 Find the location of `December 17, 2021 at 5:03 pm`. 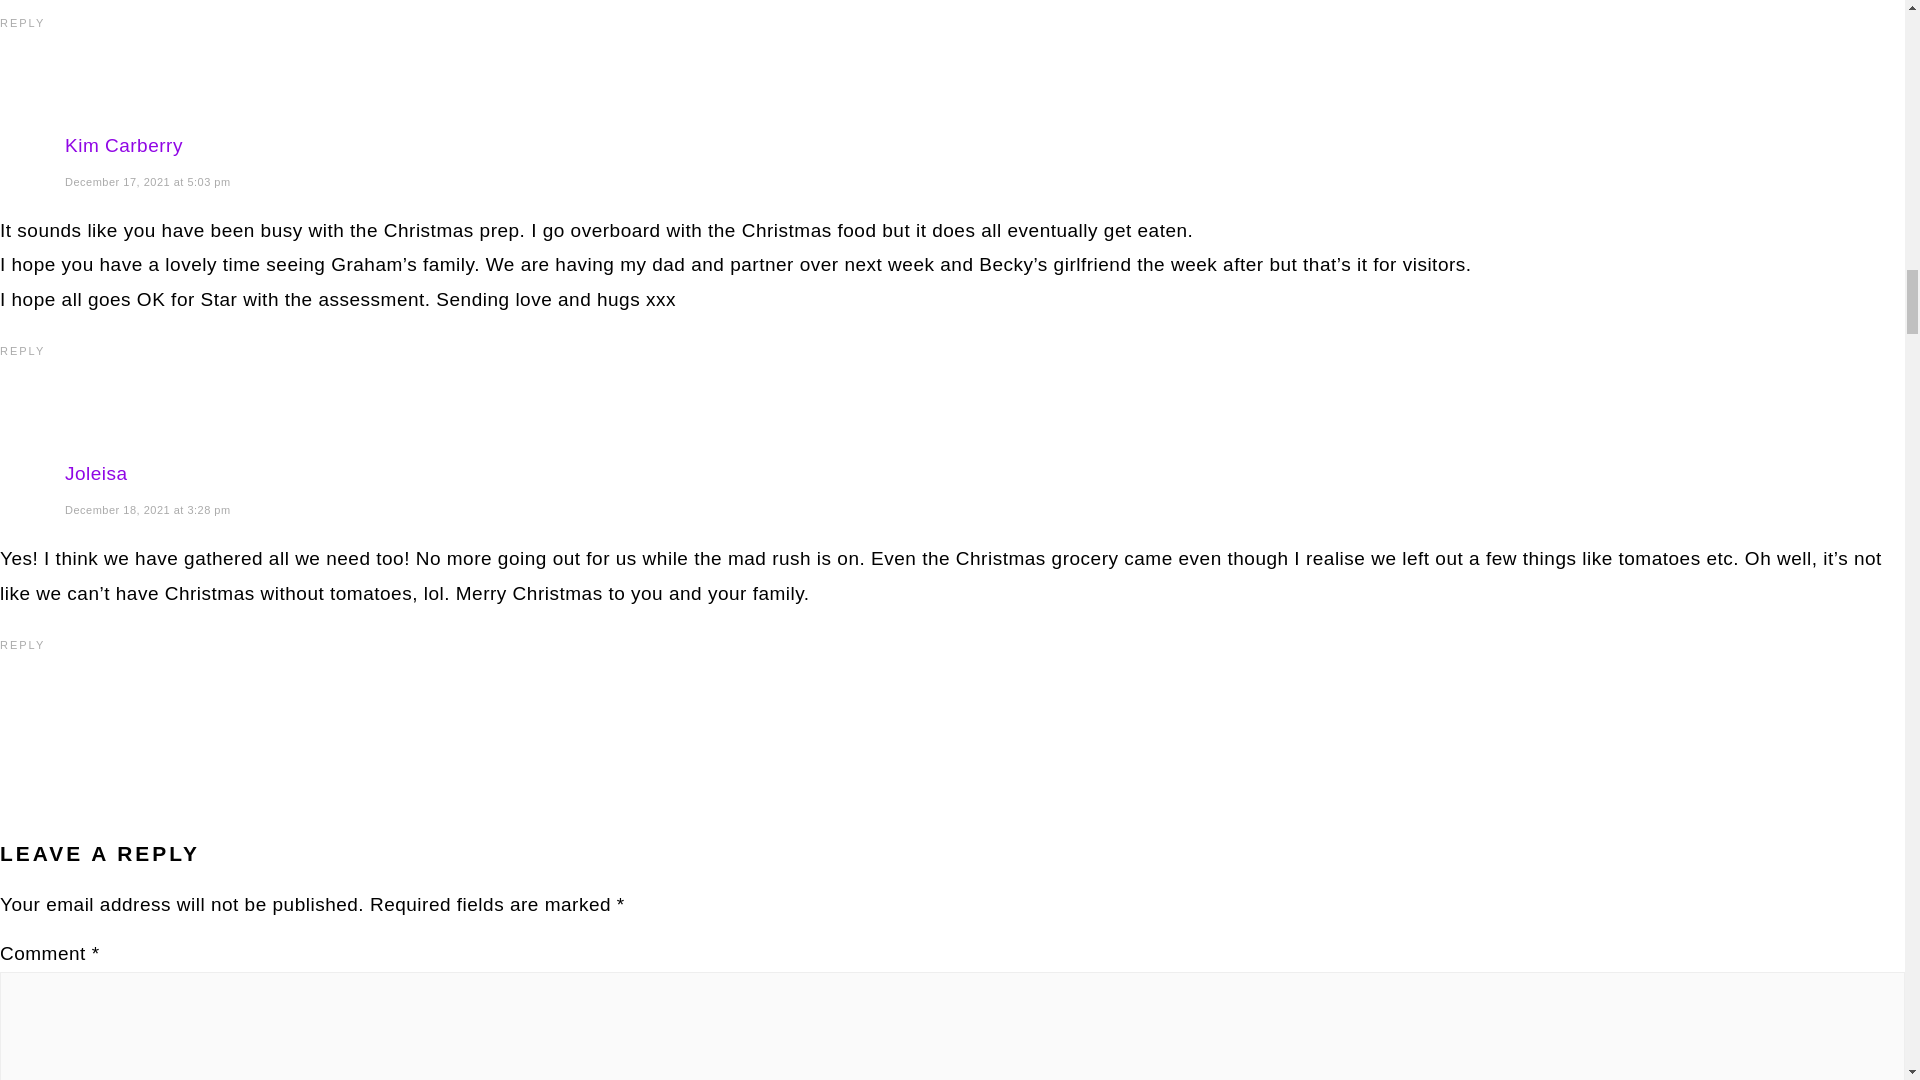

December 17, 2021 at 5:03 pm is located at coordinates (148, 182).